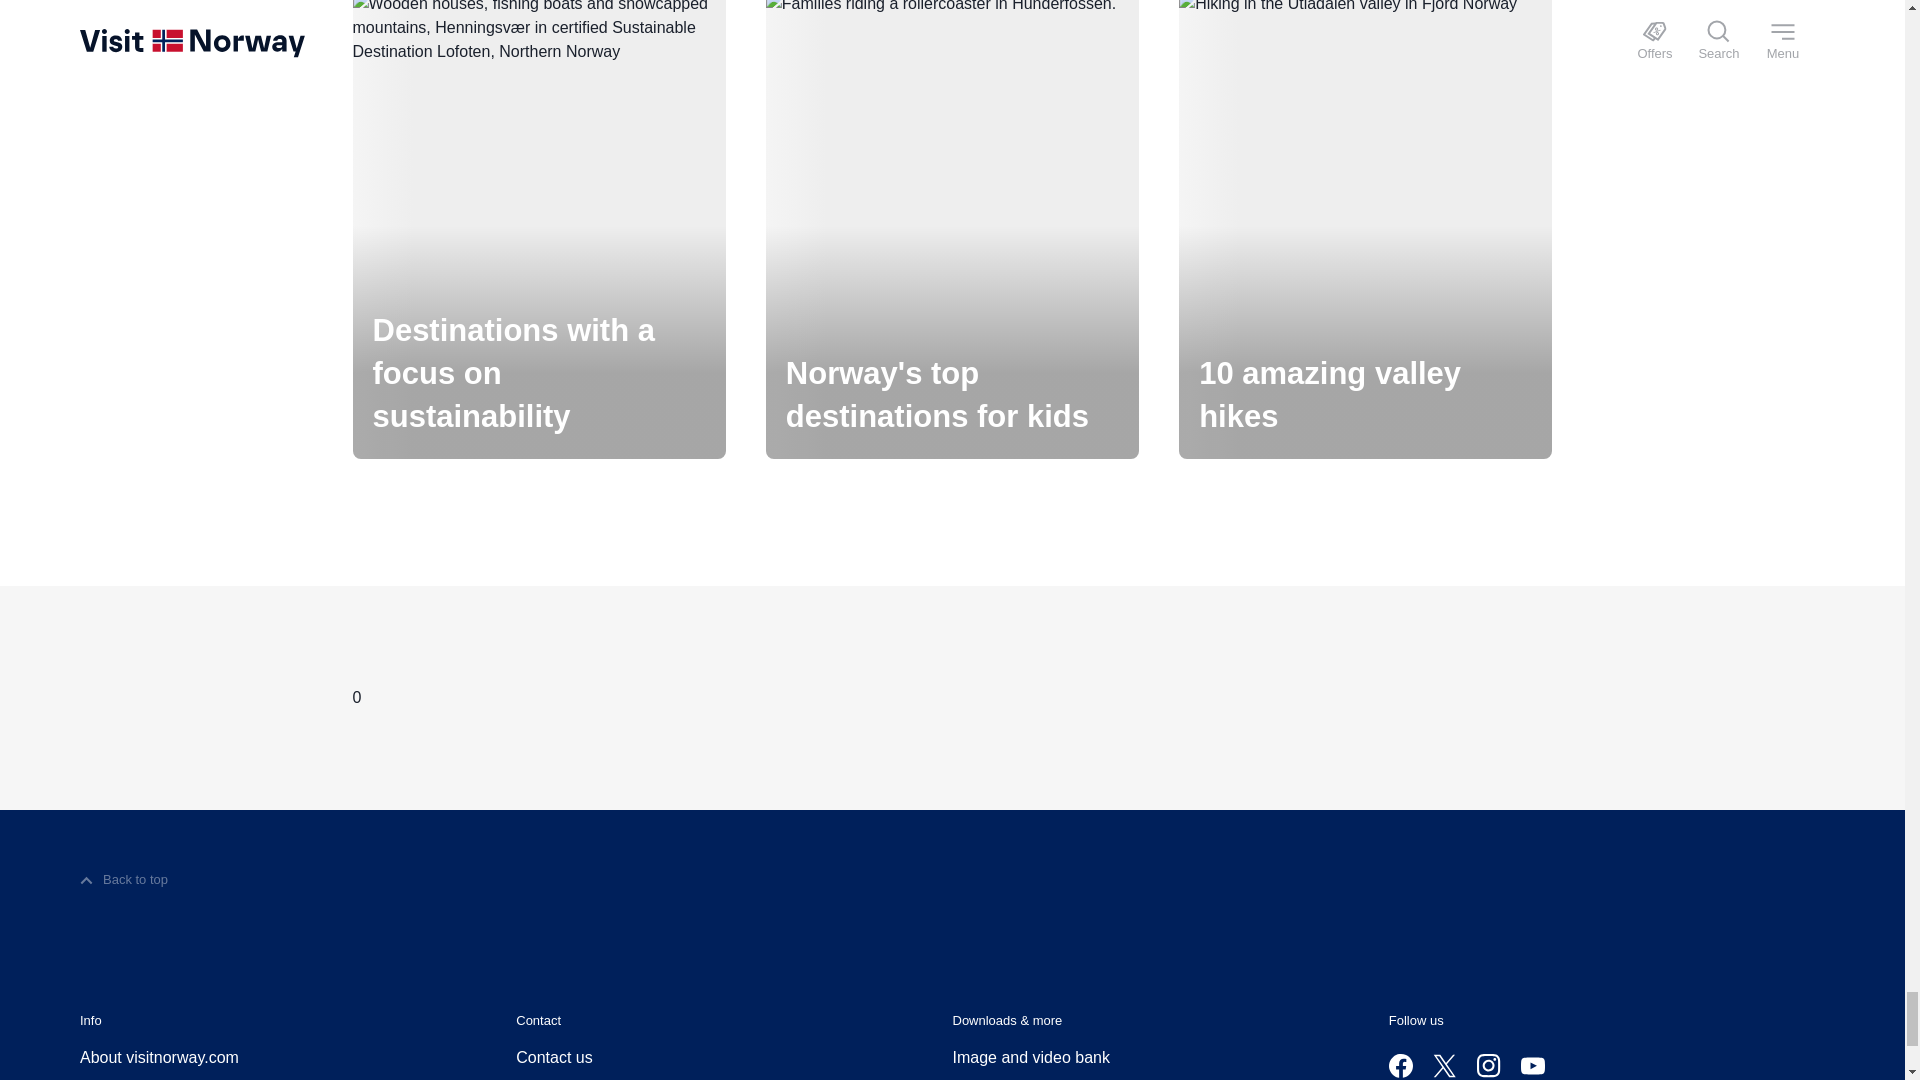 Image resolution: width=1920 pixels, height=1080 pixels. What do you see at coordinates (1030, 1058) in the screenshot?
I see `Image and video bank` at bounding box center [1030, 1058].